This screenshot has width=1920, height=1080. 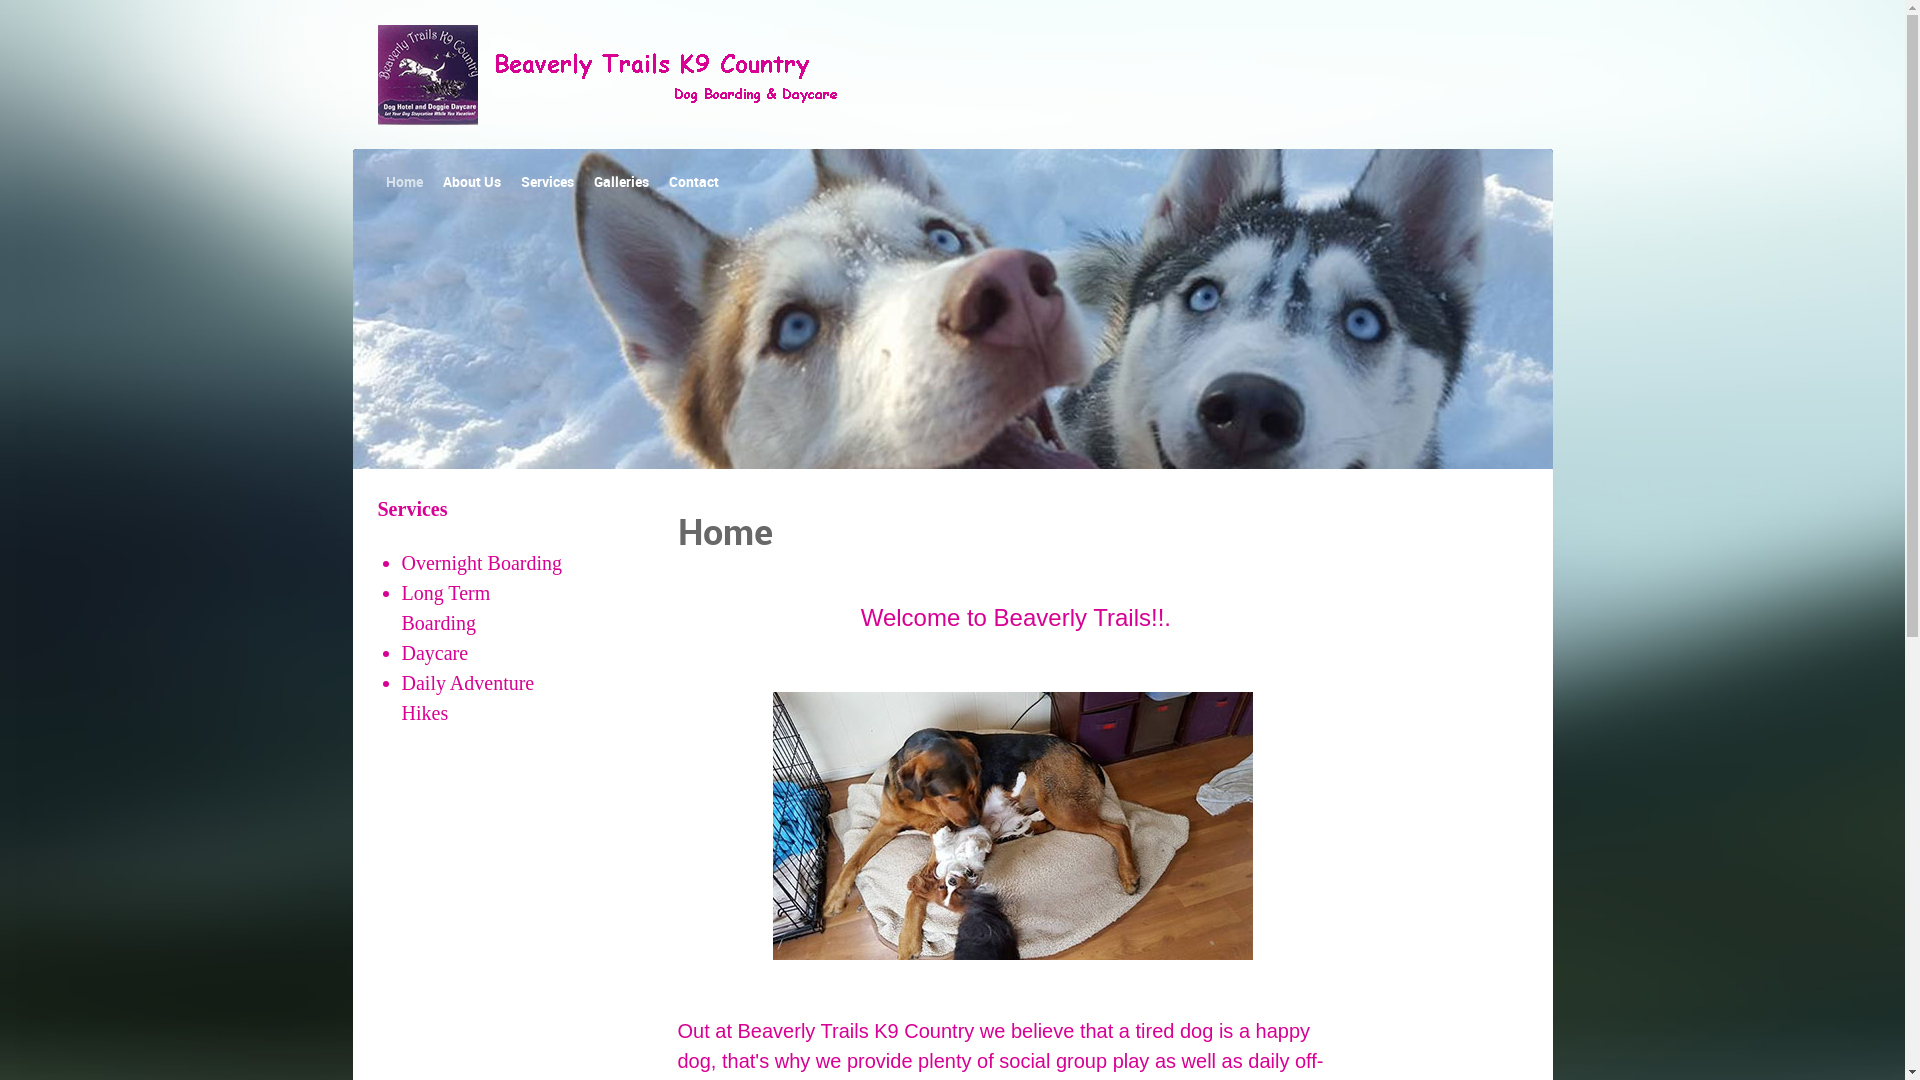 What do you see at coordinates (404, 183) in the screenshot?
I see `Home` at bounding box center [404, 183].